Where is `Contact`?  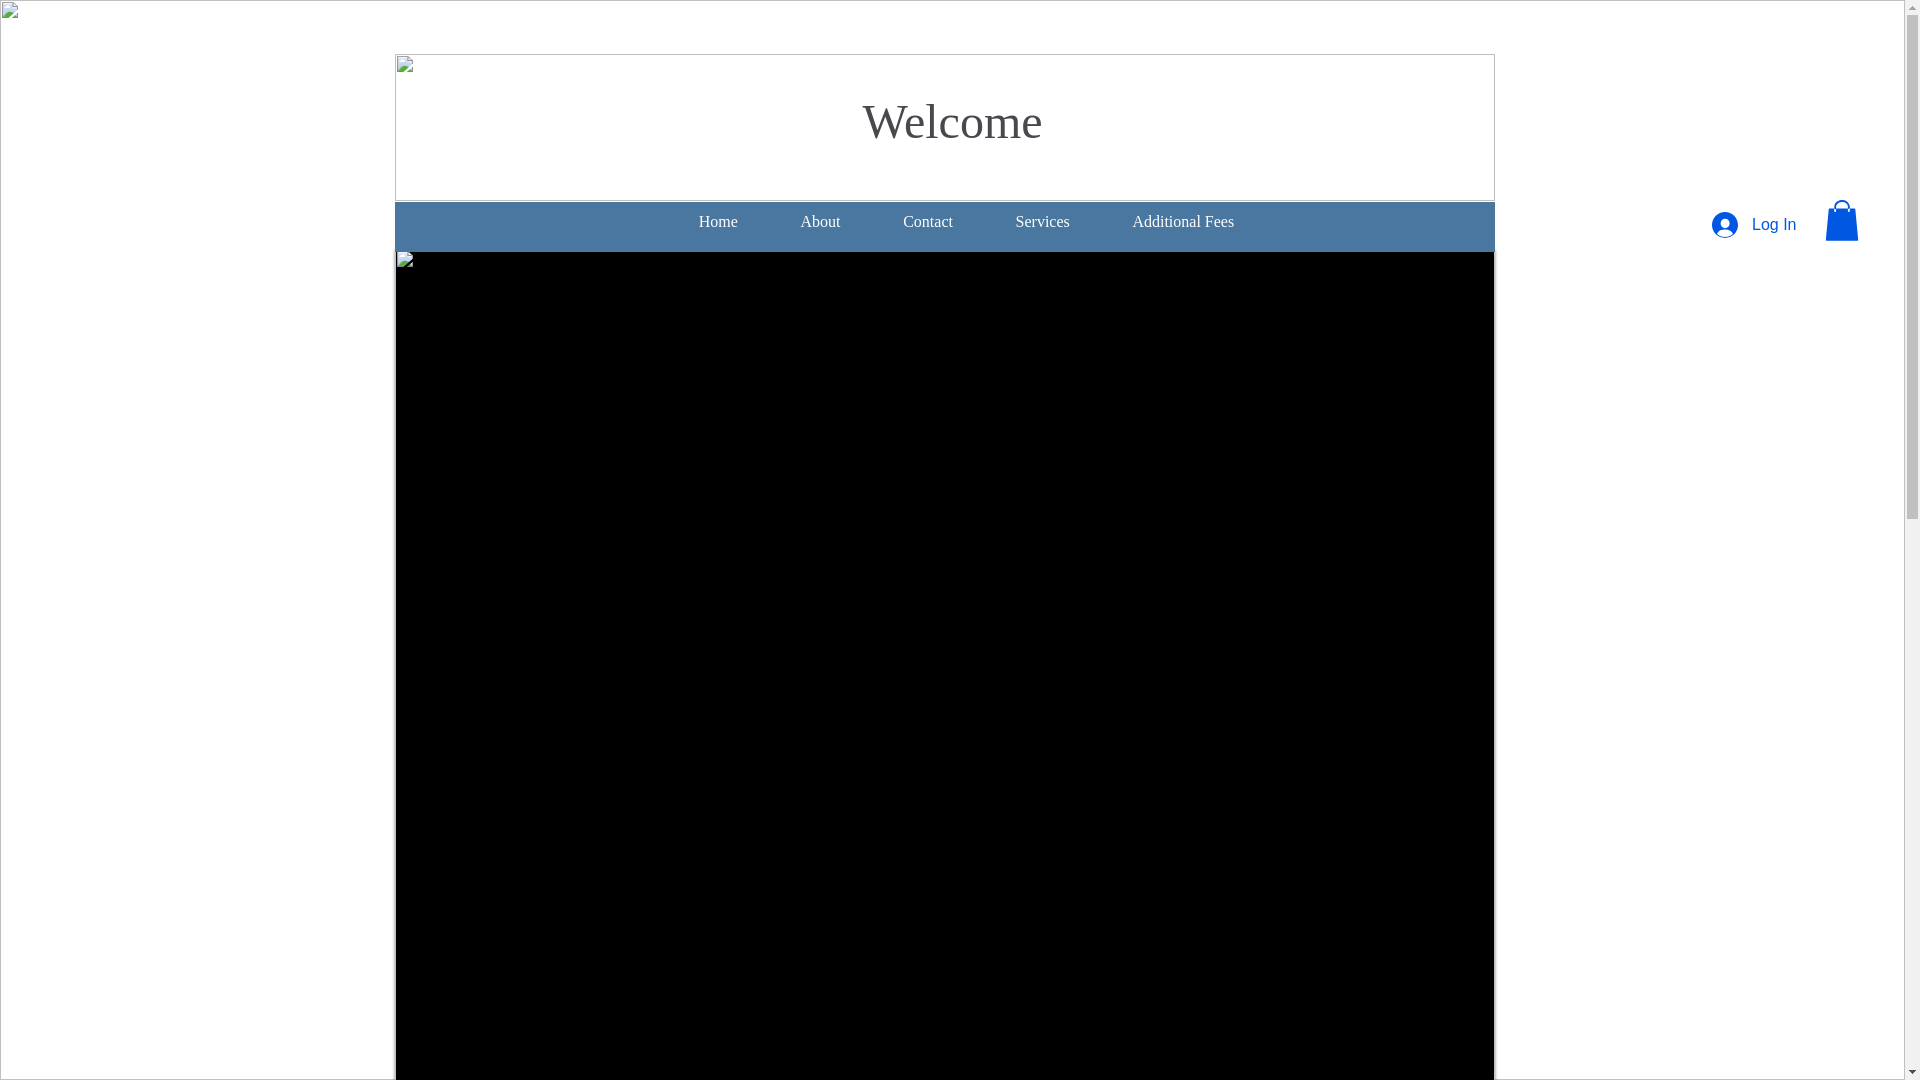 Contact is located at coordinates (927, 222).